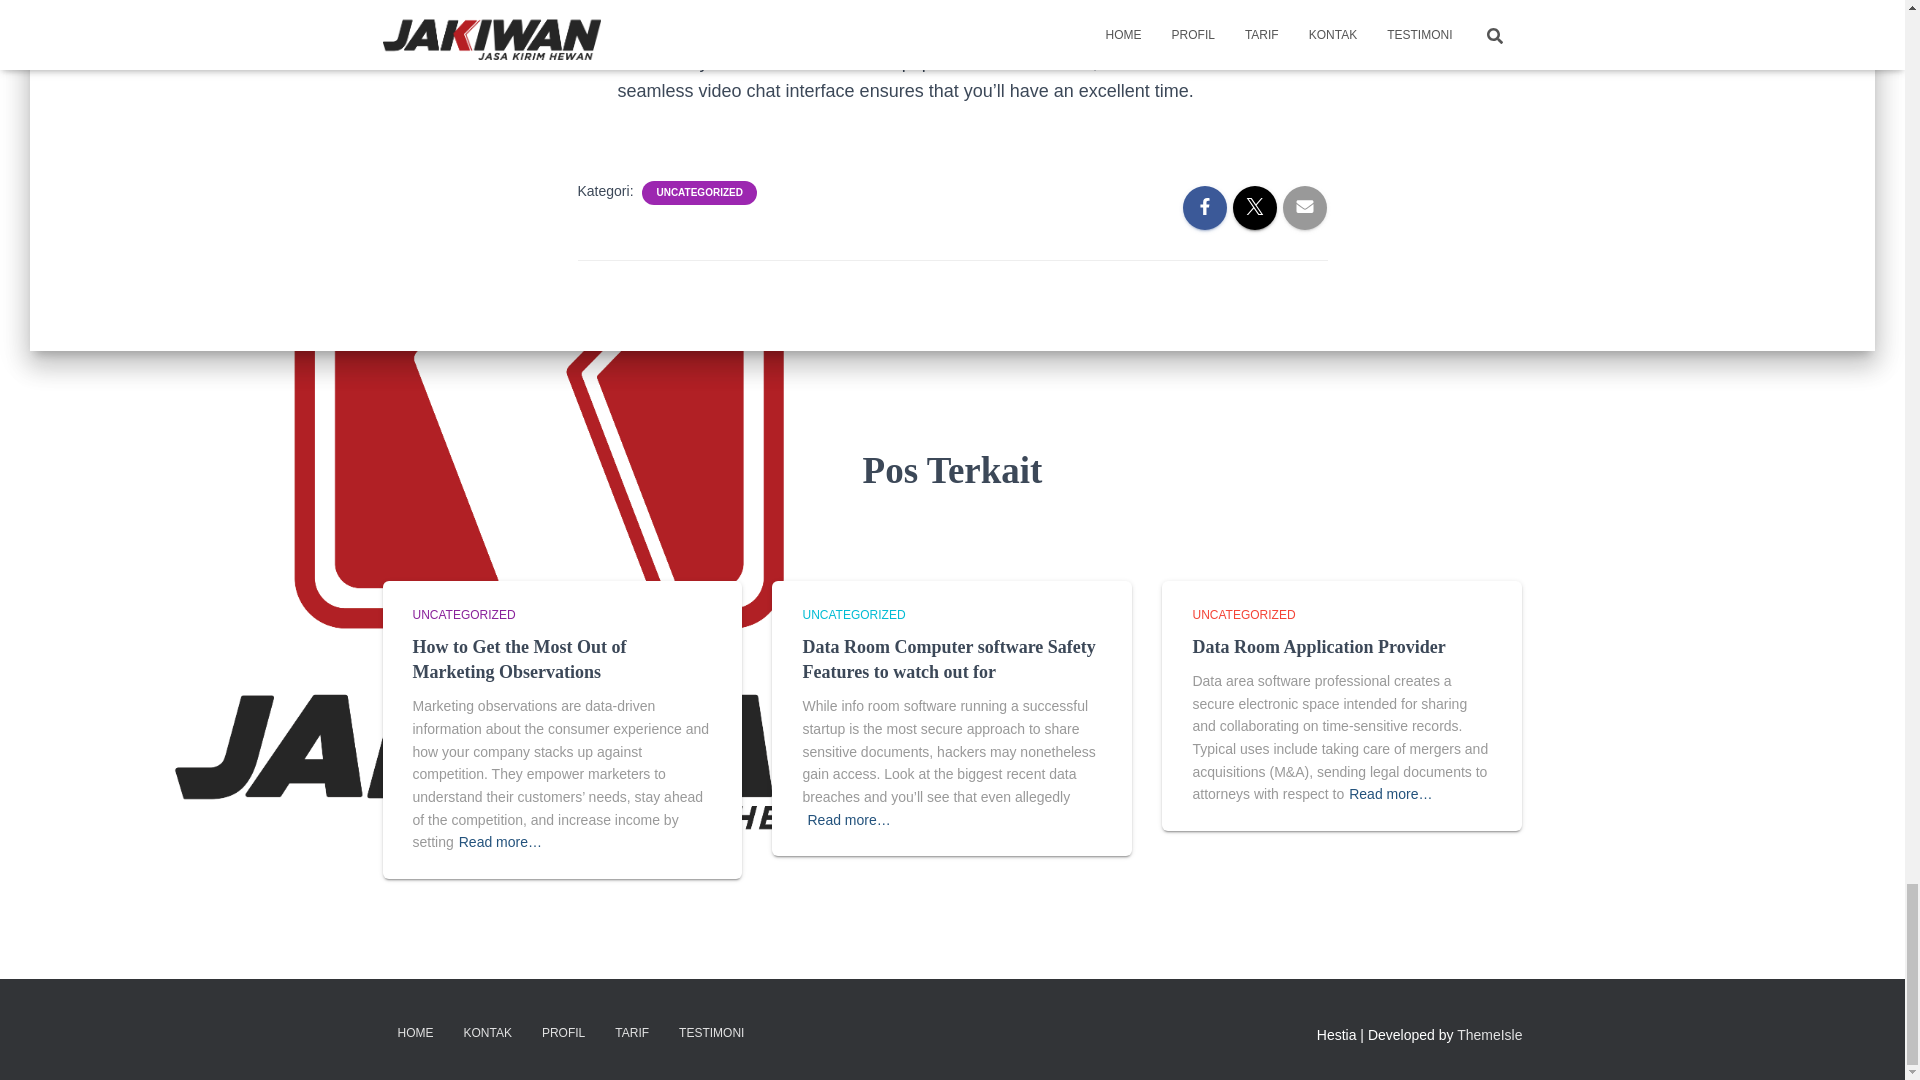 This screenshot has width=1920, height=1080. What do you see at coordinates (1490, 1035) in the screenshot?
I see `ThemeIsle` at bounding box center [1490, 1035].